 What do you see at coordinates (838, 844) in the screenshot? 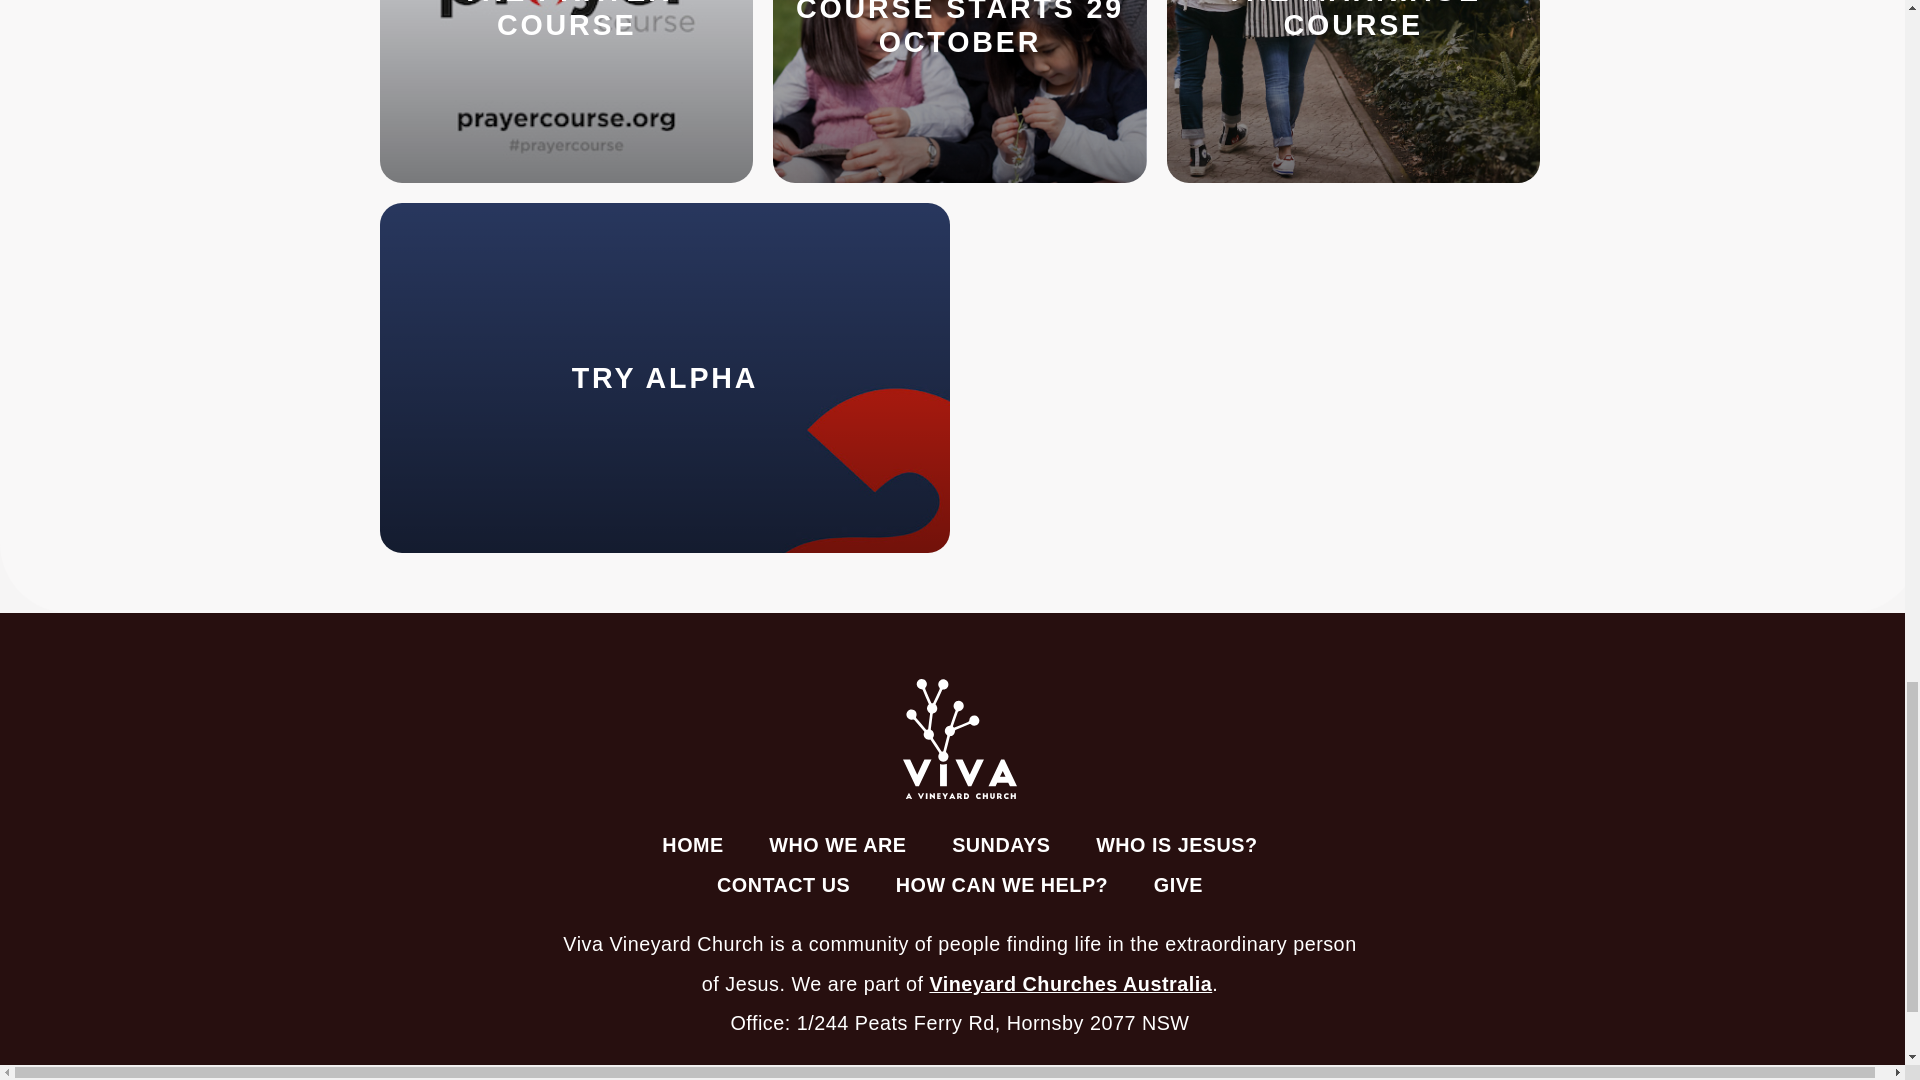
I see `WHO WE ARE` at bounding box center [838, 844].